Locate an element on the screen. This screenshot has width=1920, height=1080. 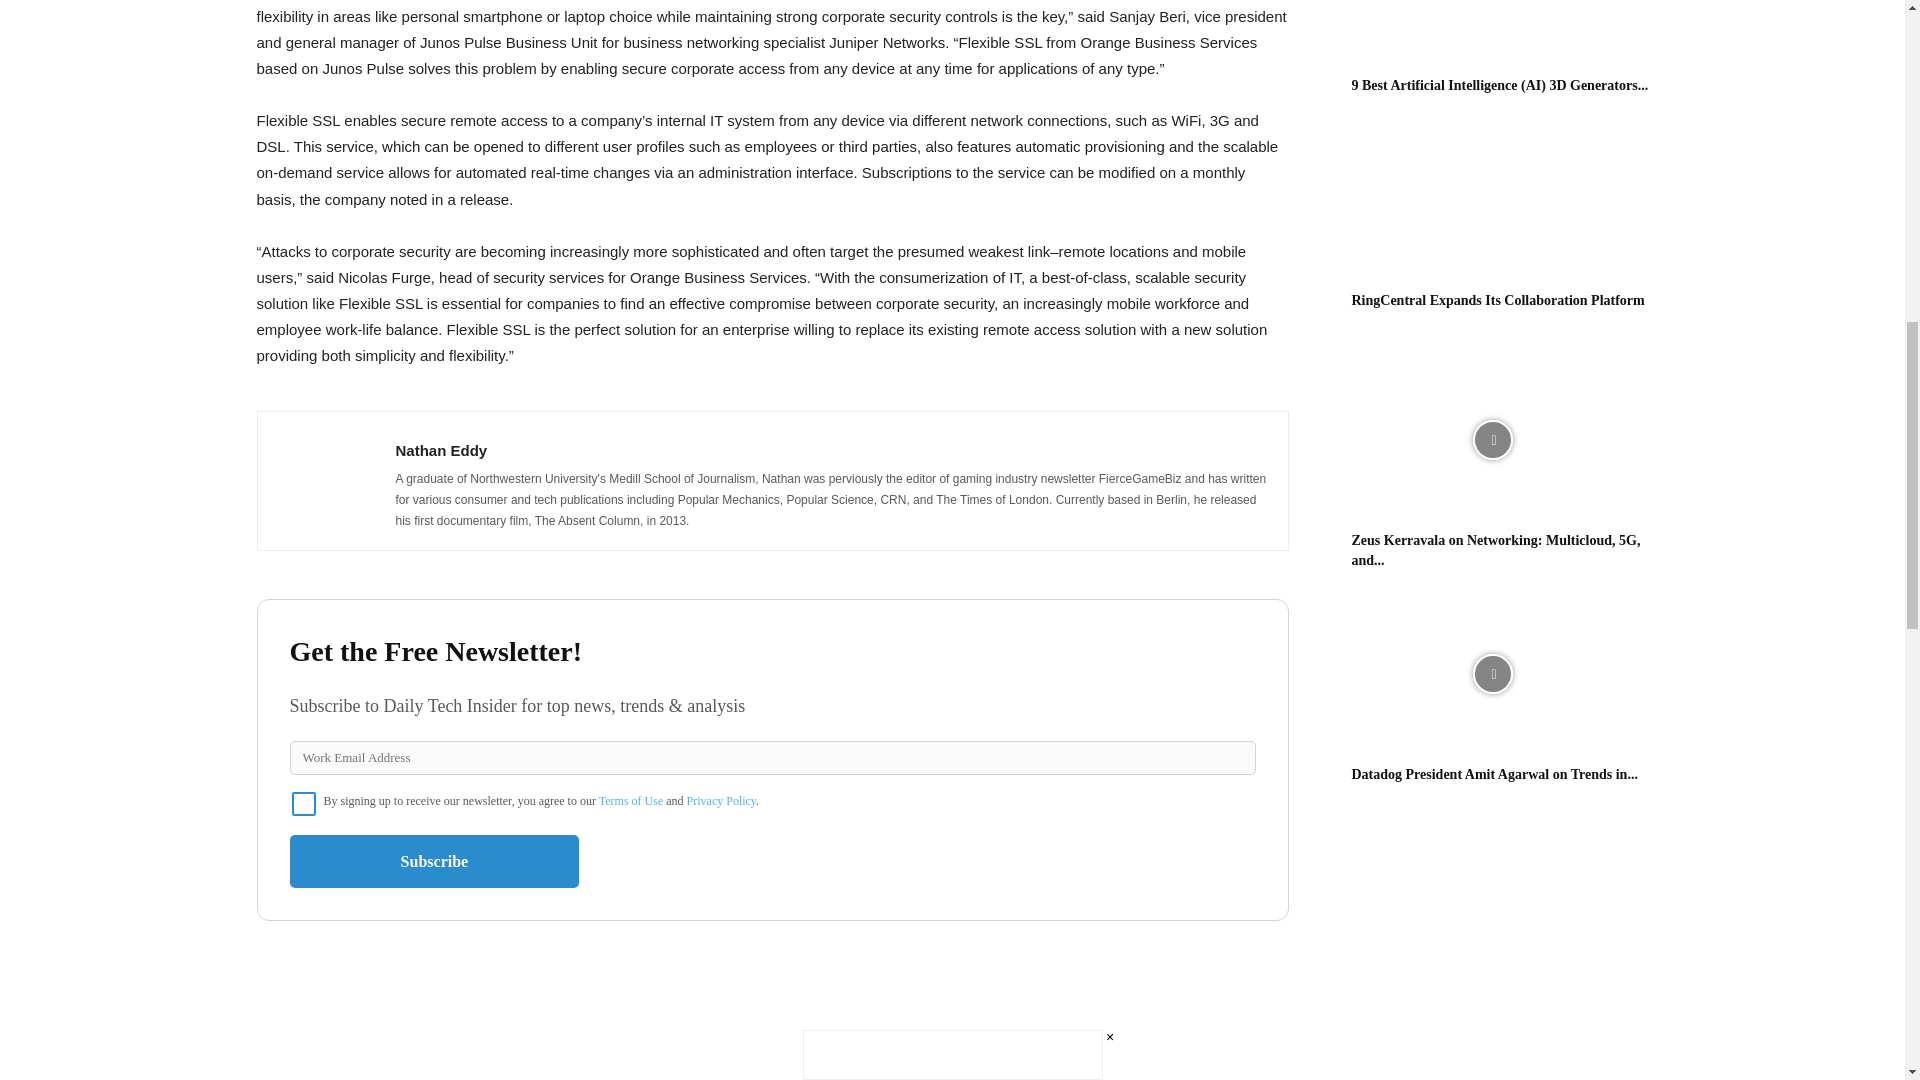
on is located at coordinates (304, 804).